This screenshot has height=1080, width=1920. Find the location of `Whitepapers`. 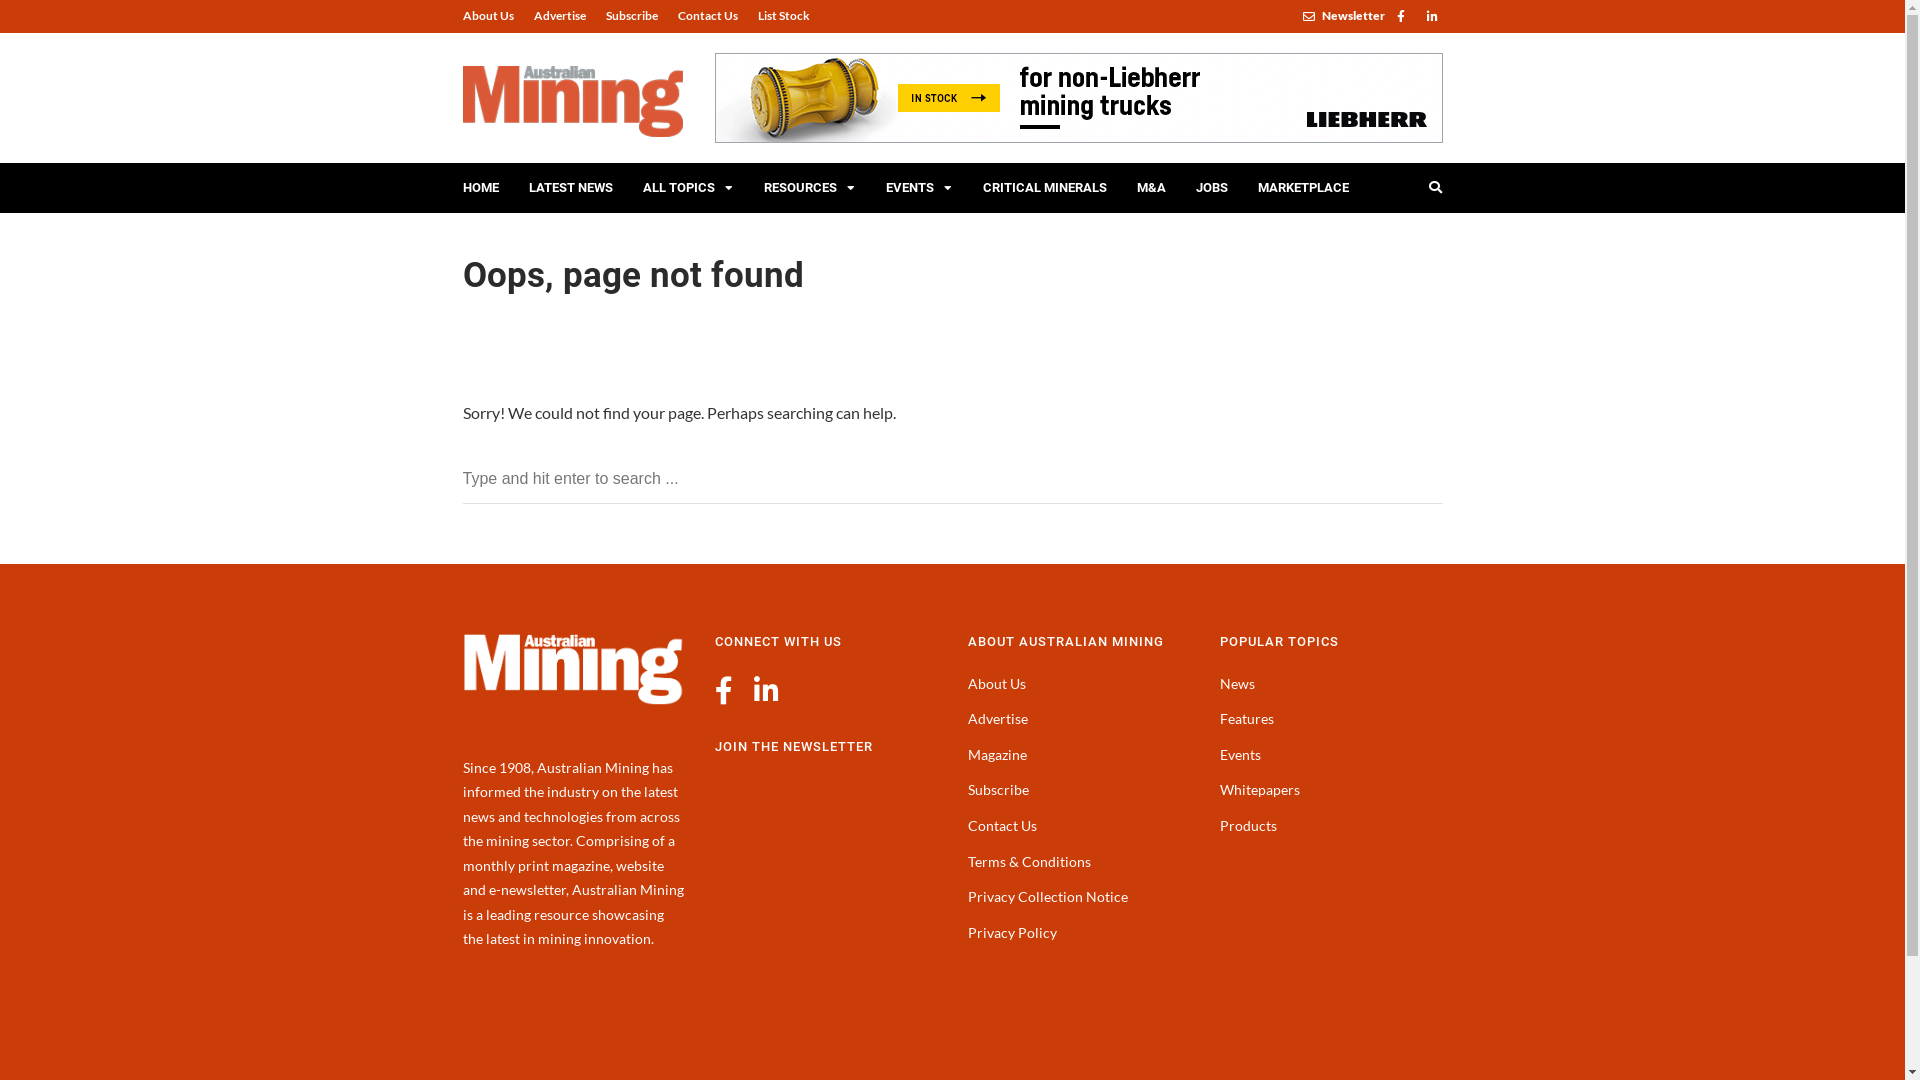

Whitepapers is located at coordinates (1260, 790).